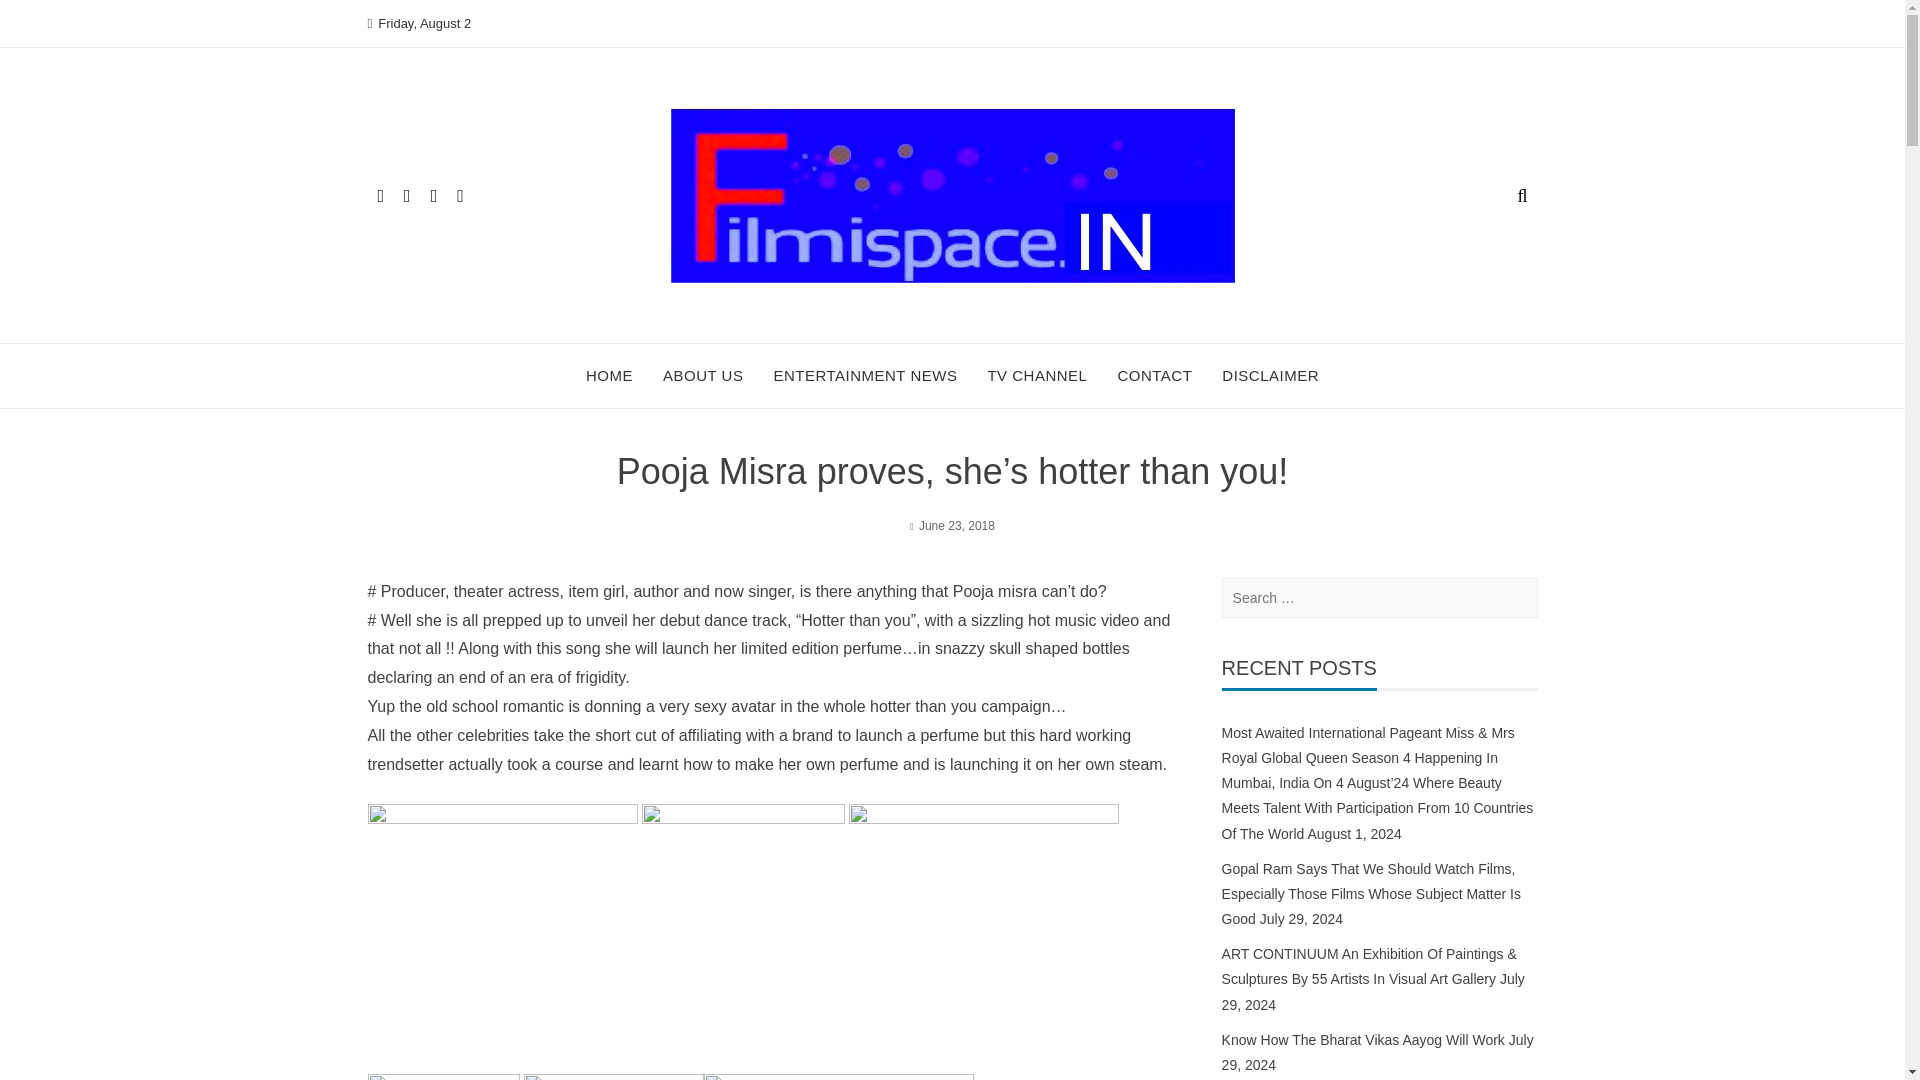 This screenshot has height=1080, width=1920. I want to click on HOME, so click(609, 376).